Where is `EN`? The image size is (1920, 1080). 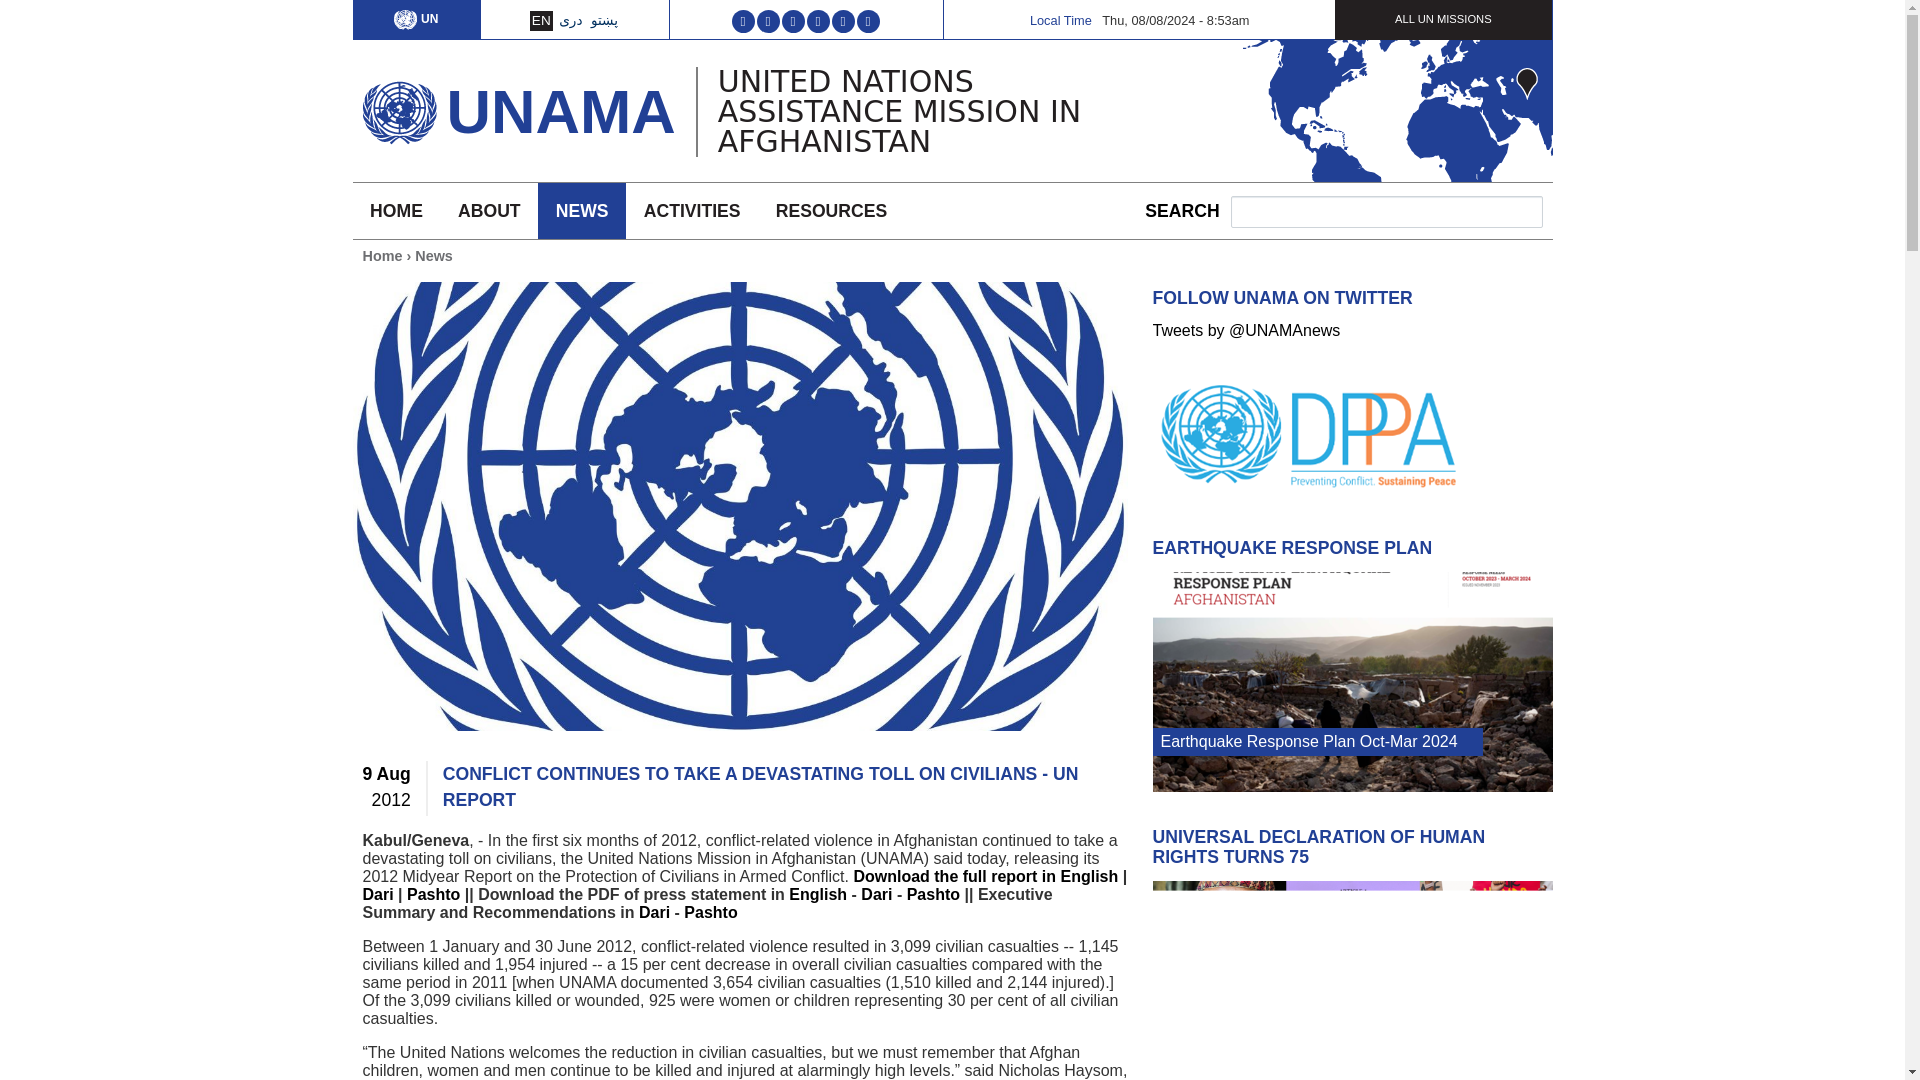 EN is located at coordinates (540, 20).